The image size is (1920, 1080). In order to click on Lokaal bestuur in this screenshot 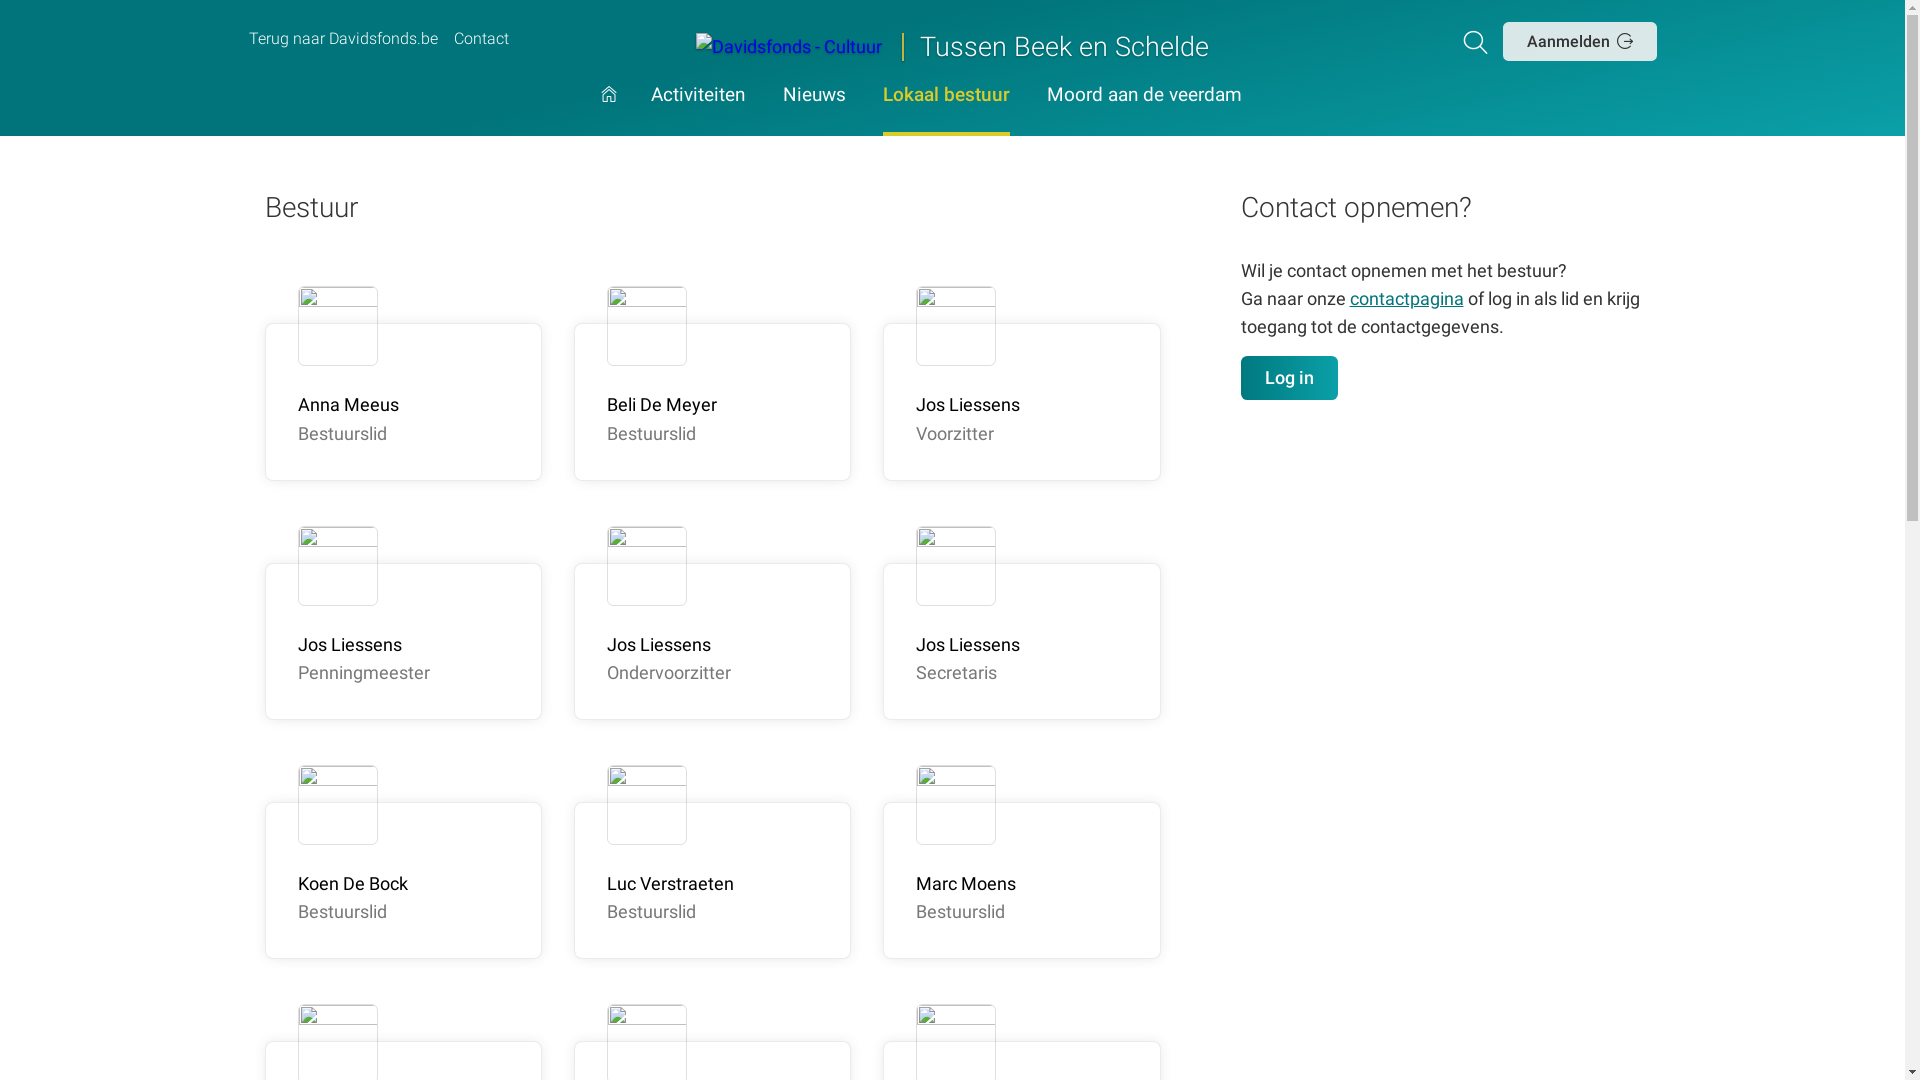, I will do `click(946, 112)`.